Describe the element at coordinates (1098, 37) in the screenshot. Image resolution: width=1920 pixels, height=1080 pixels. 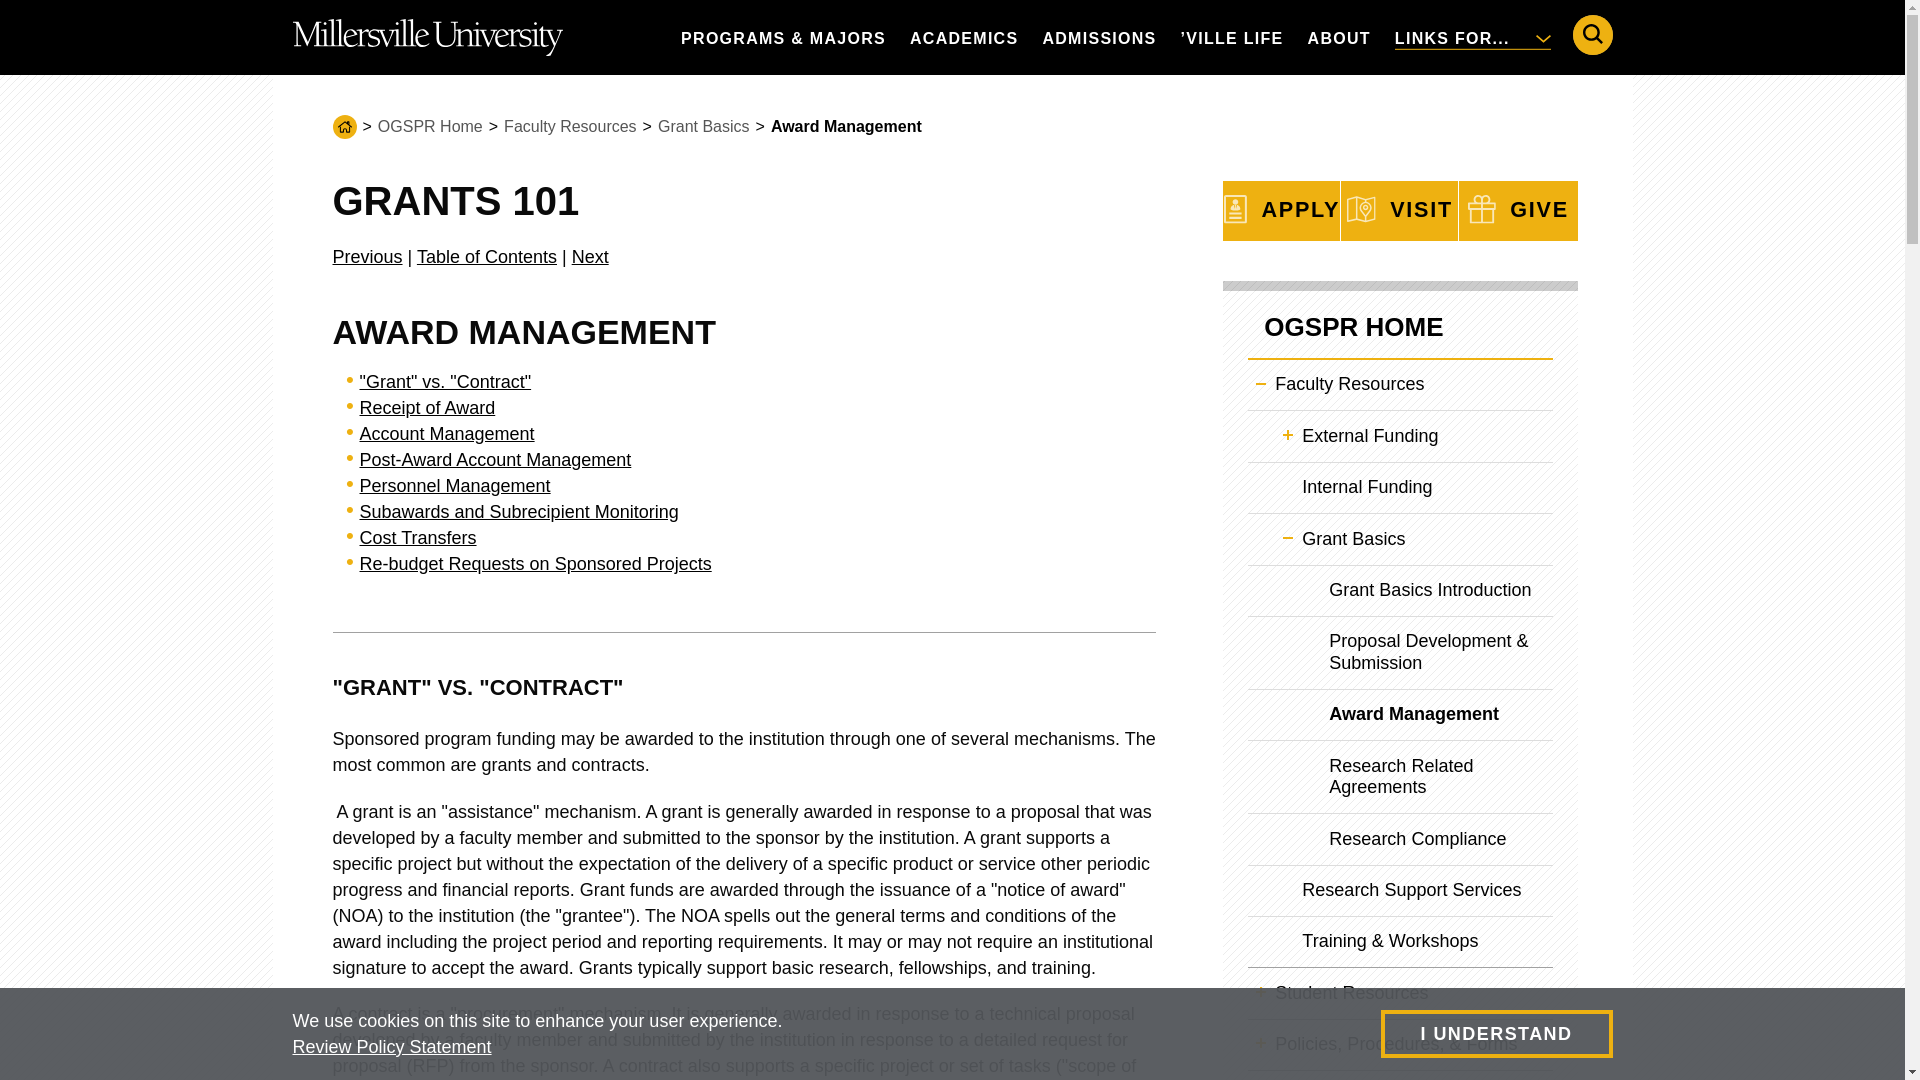
I see `ADMISSIONS` at that location.